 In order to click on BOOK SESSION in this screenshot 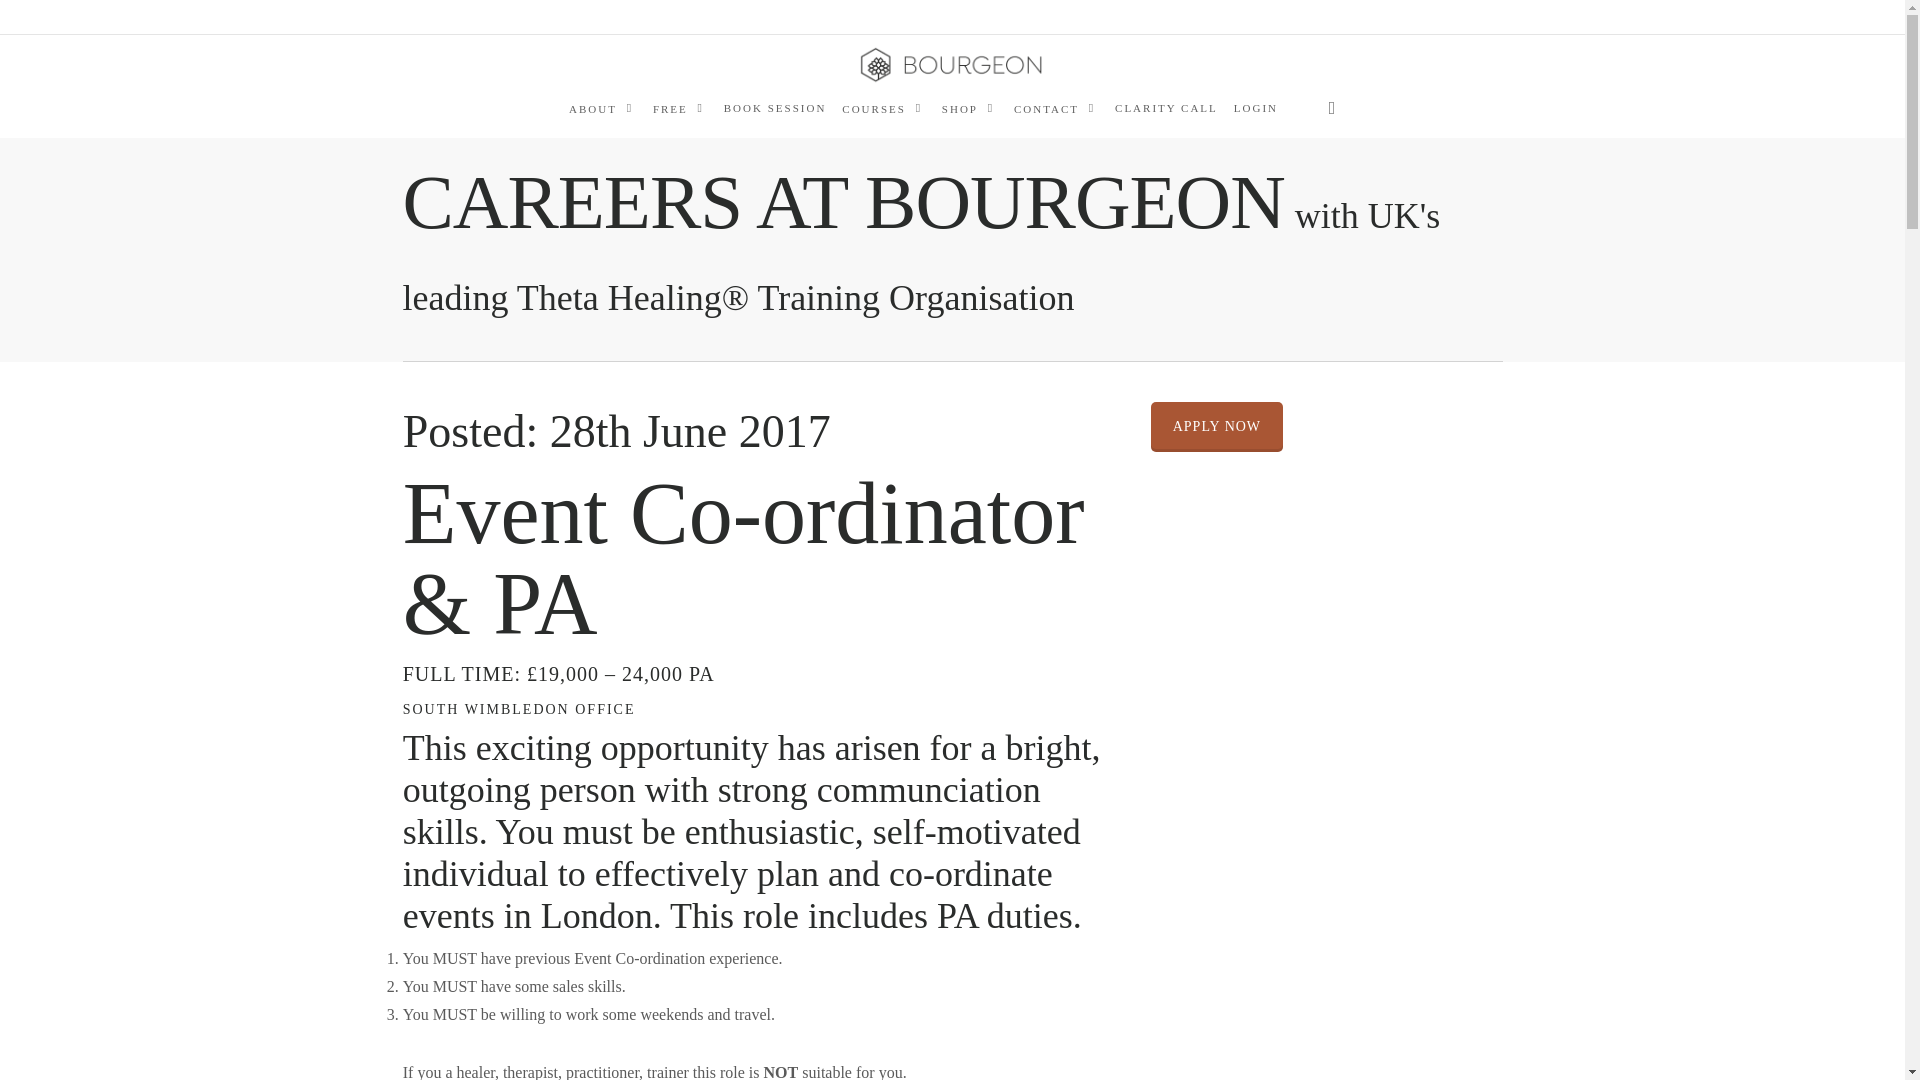, I will do `click(776, 108)`.